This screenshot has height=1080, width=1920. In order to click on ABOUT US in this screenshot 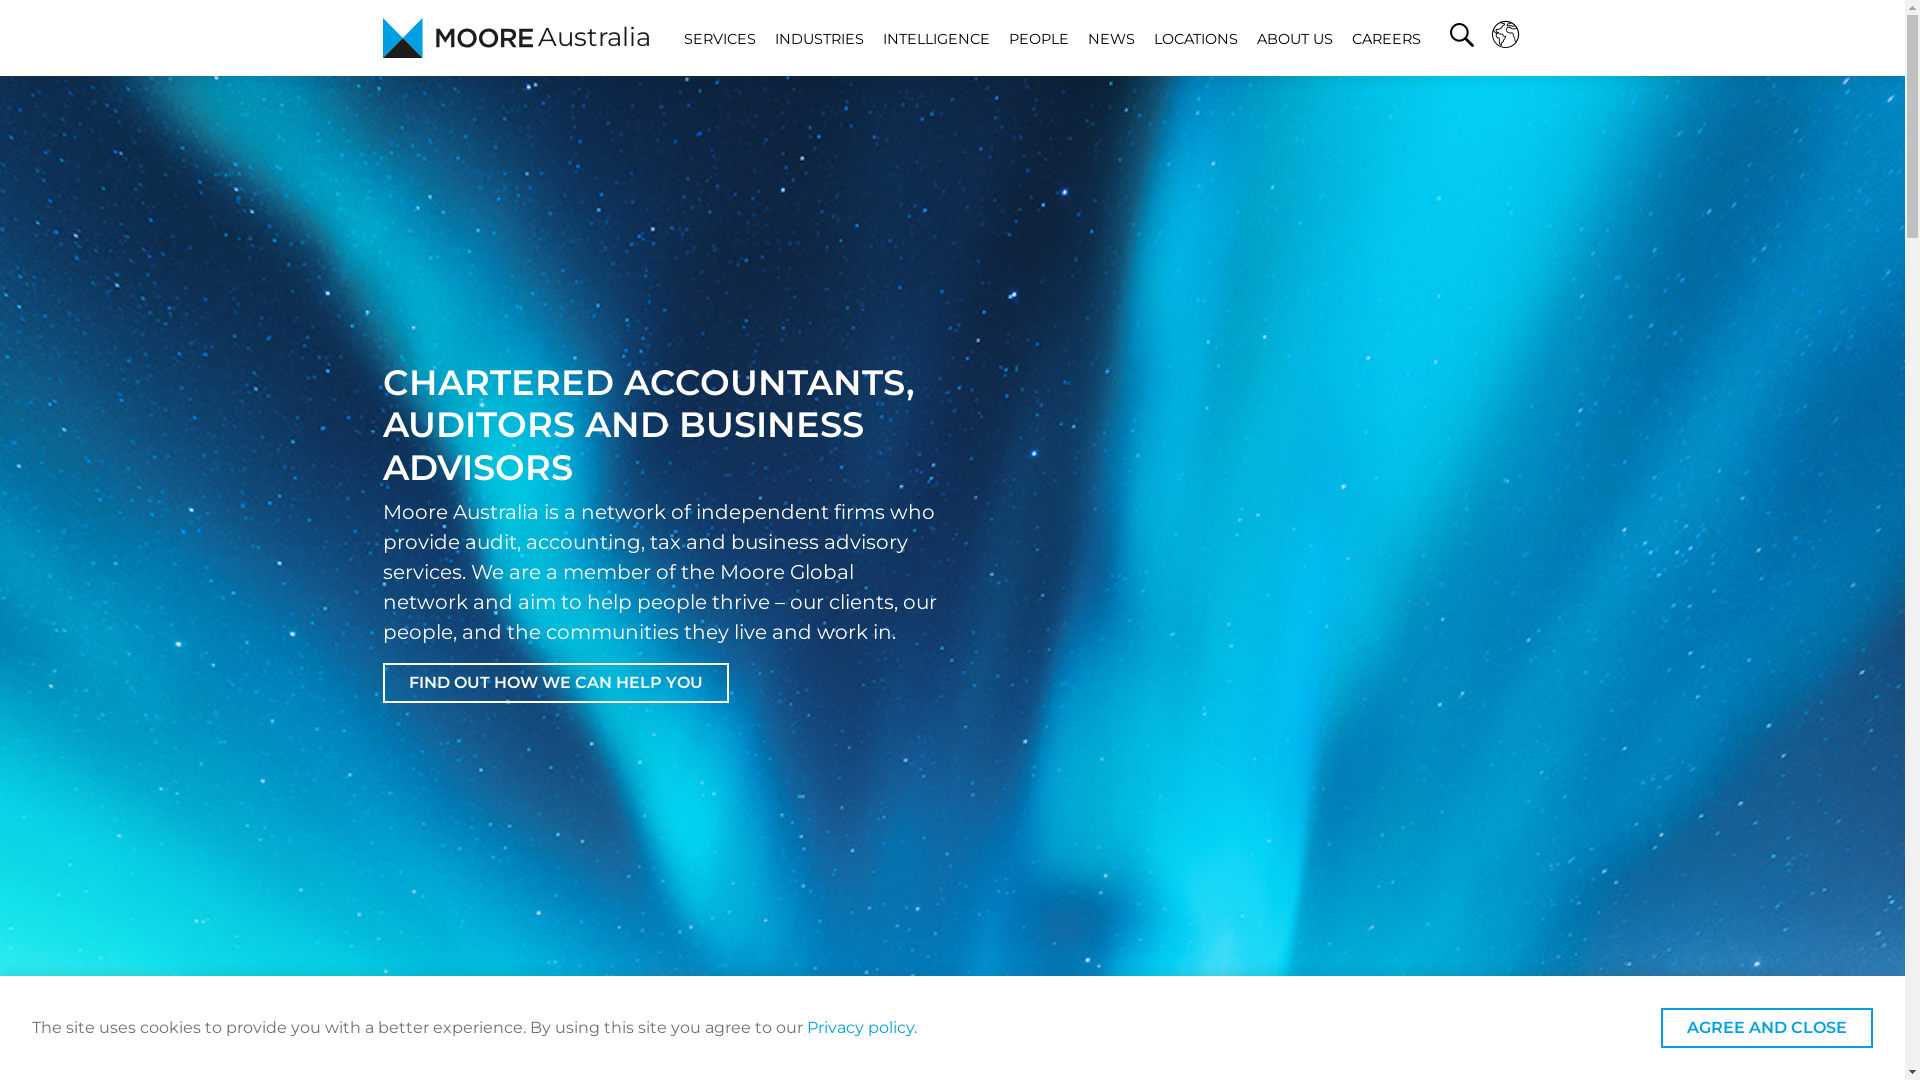, I will do `click(1295, 38)`.